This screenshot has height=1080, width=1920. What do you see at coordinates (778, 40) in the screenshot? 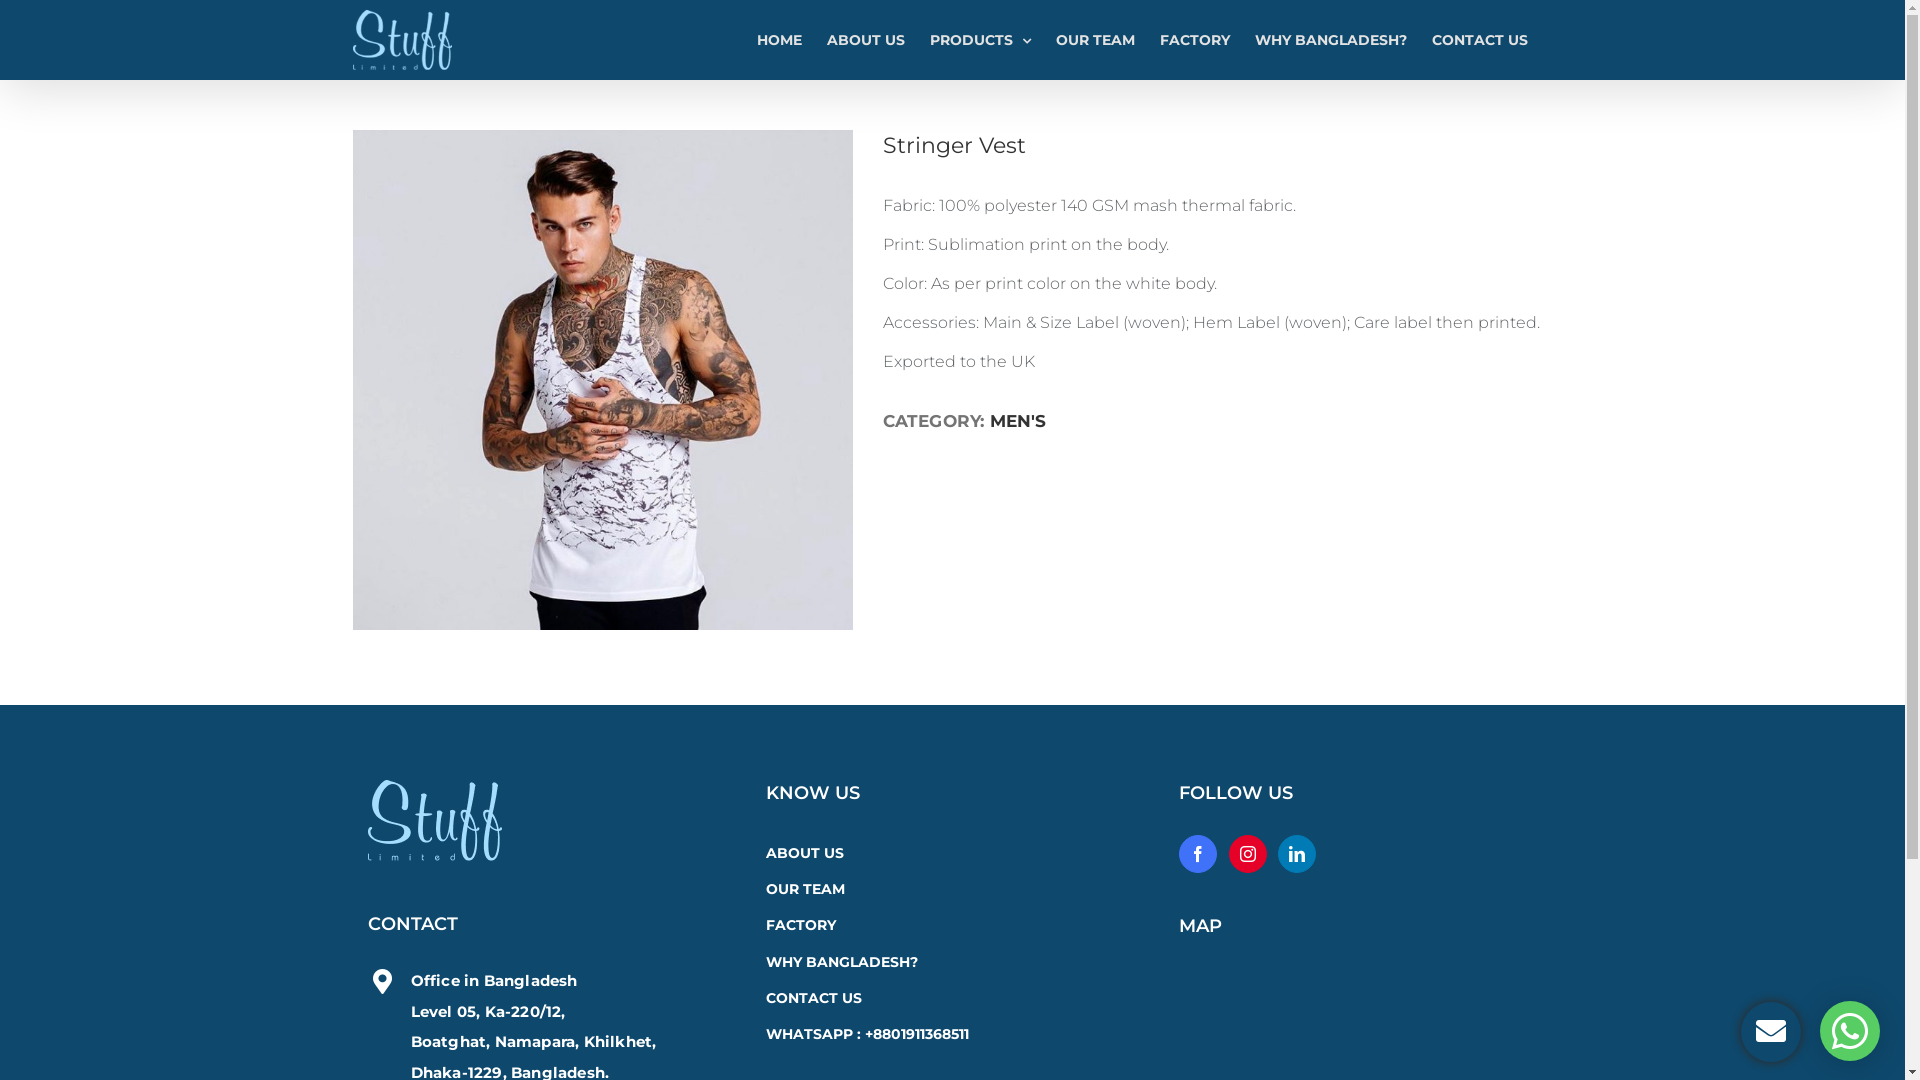
I see `HOME` at bounding box center [778, 40].